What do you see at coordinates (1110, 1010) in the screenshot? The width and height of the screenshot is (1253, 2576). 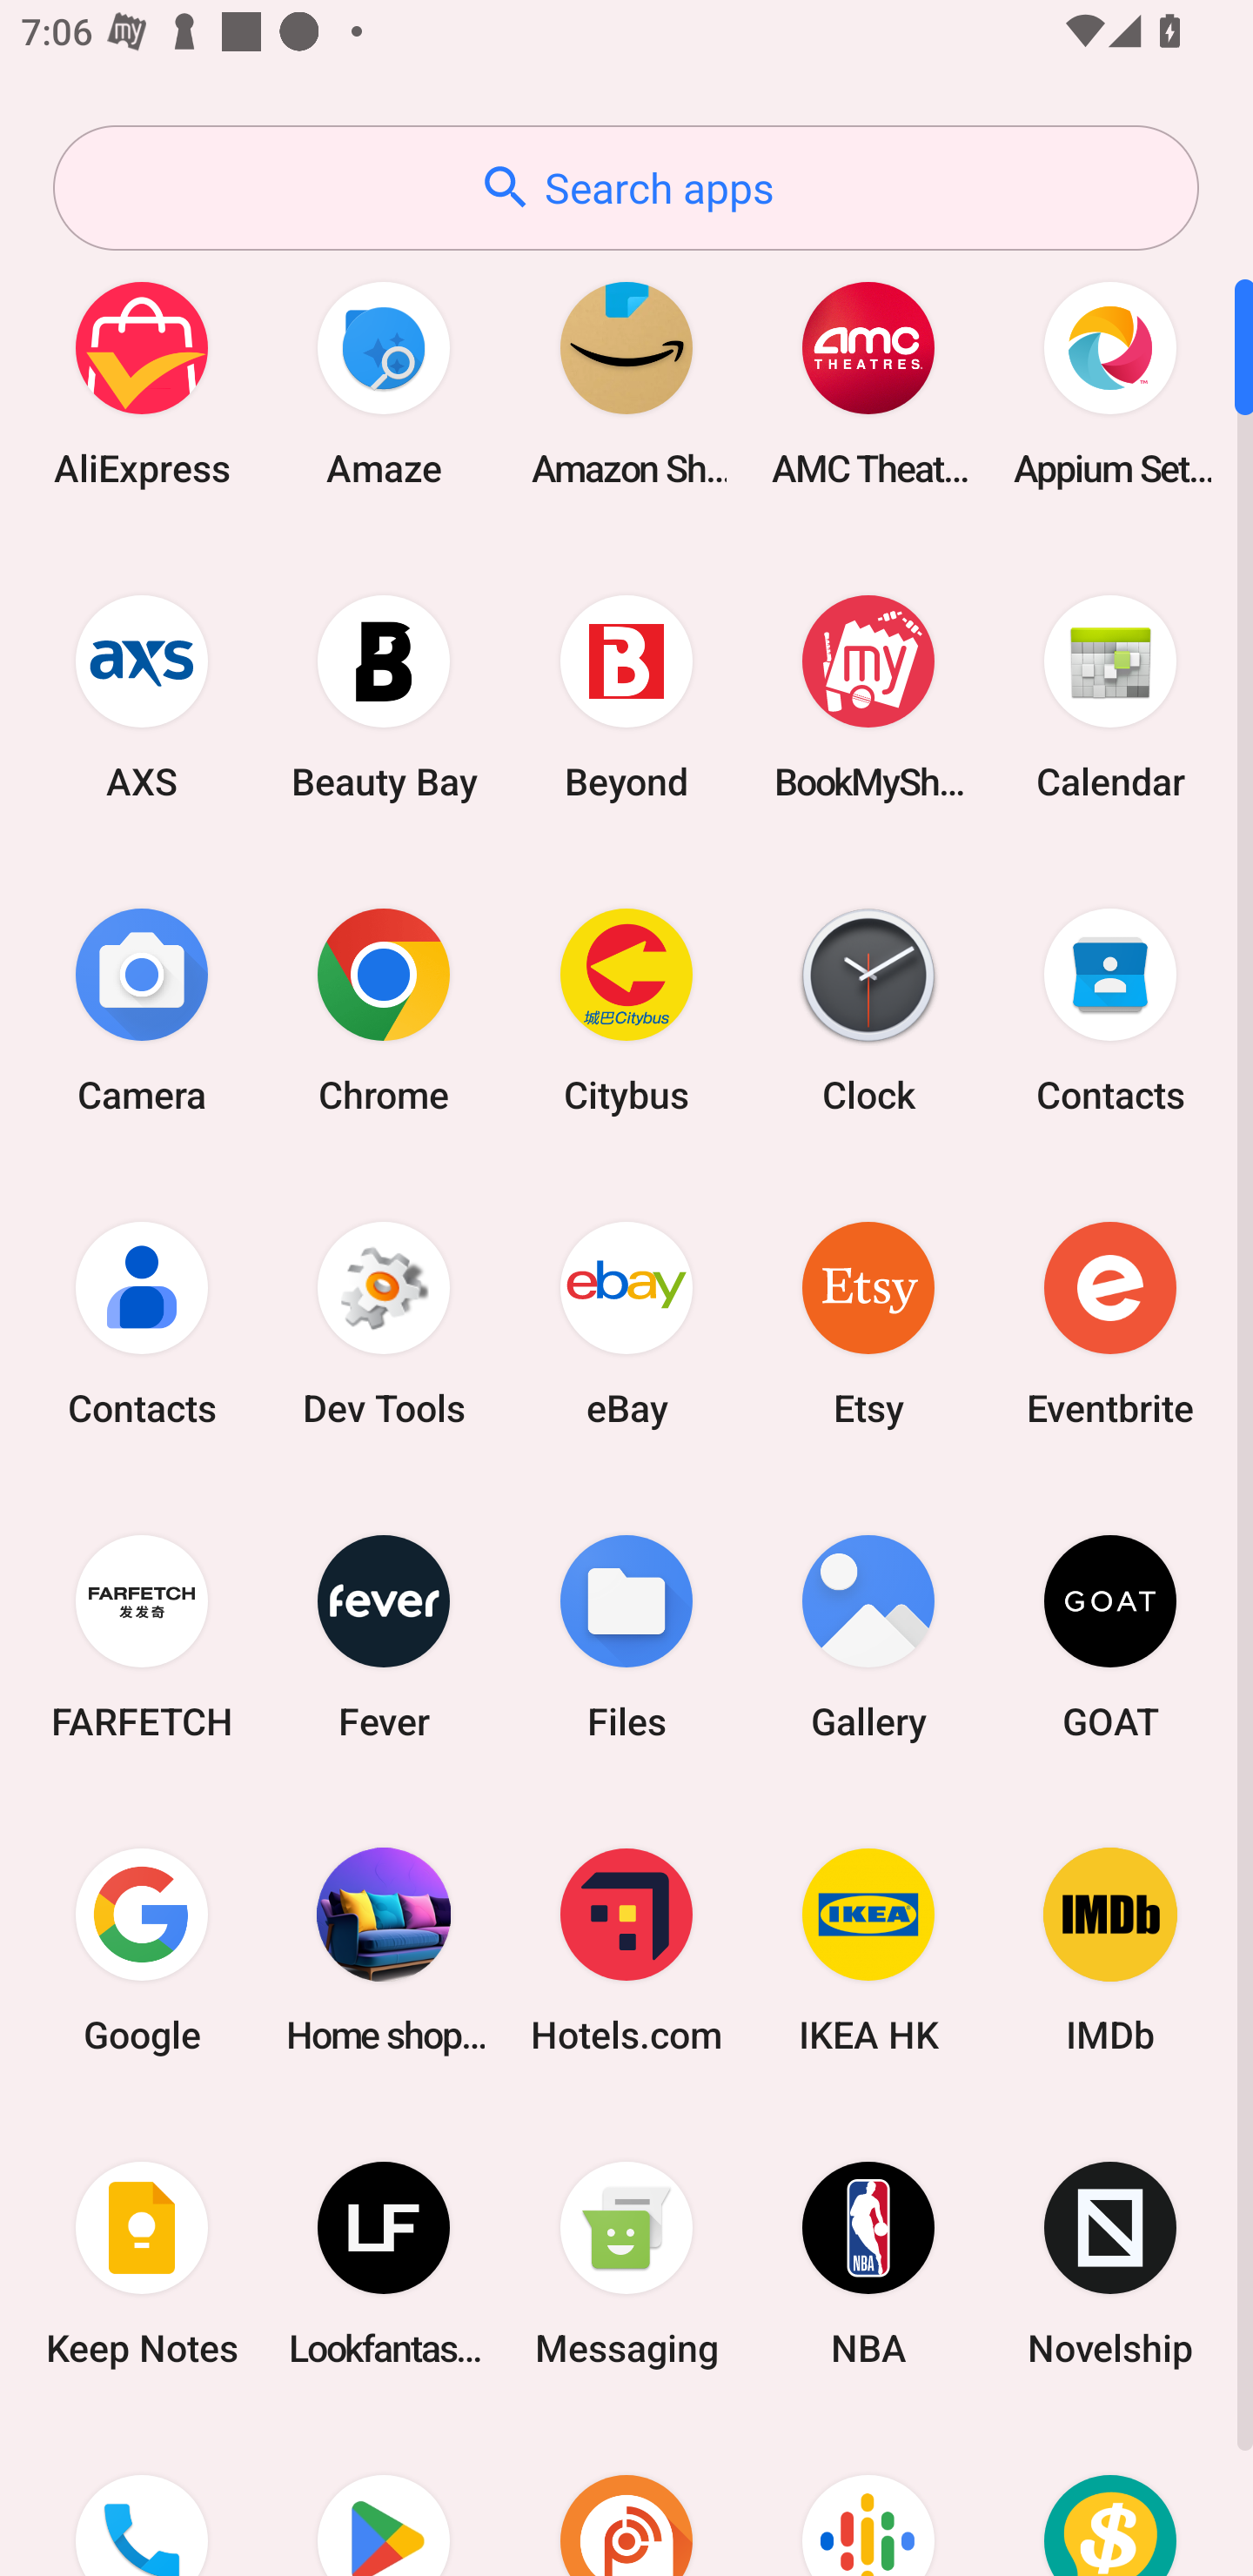 I see `Contacts` at bounding box center [1110, 1010].